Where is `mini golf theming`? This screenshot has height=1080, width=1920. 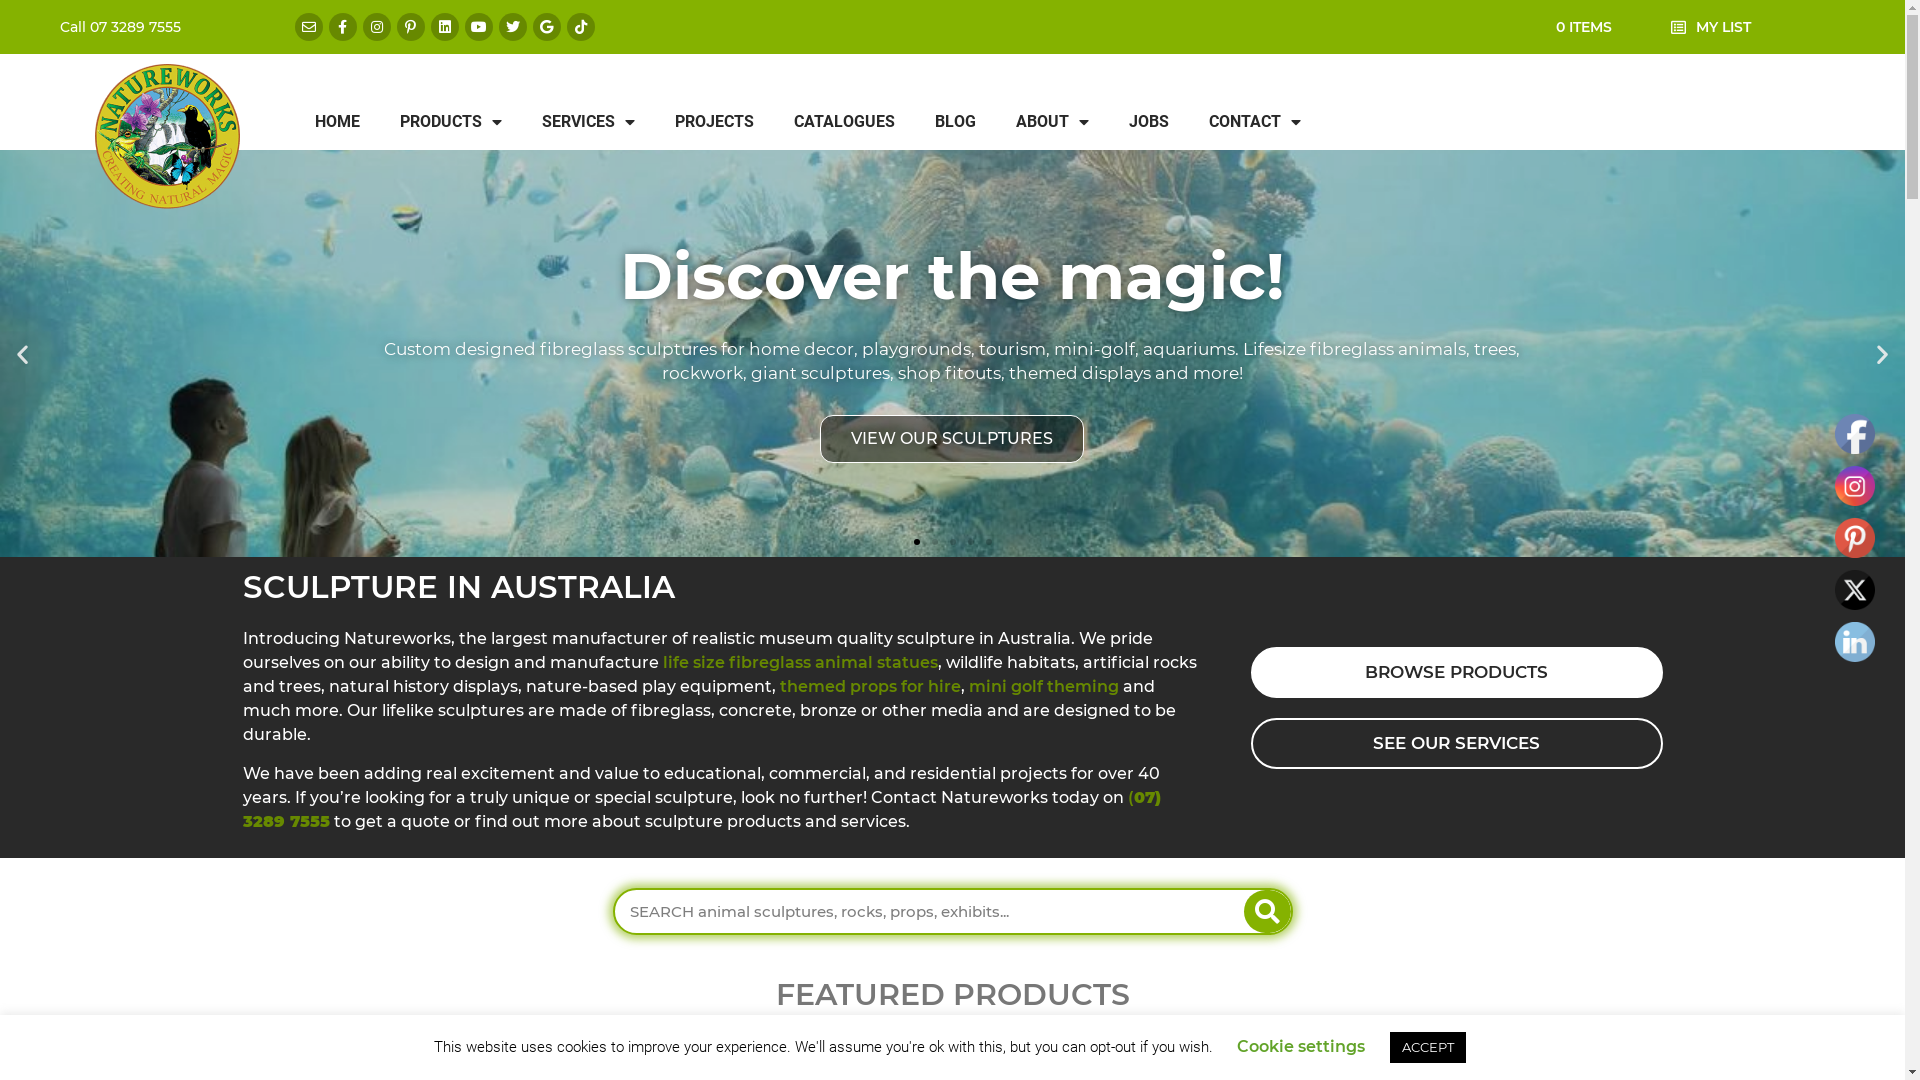
mini golf theming is located at coordinates (1043, 686).